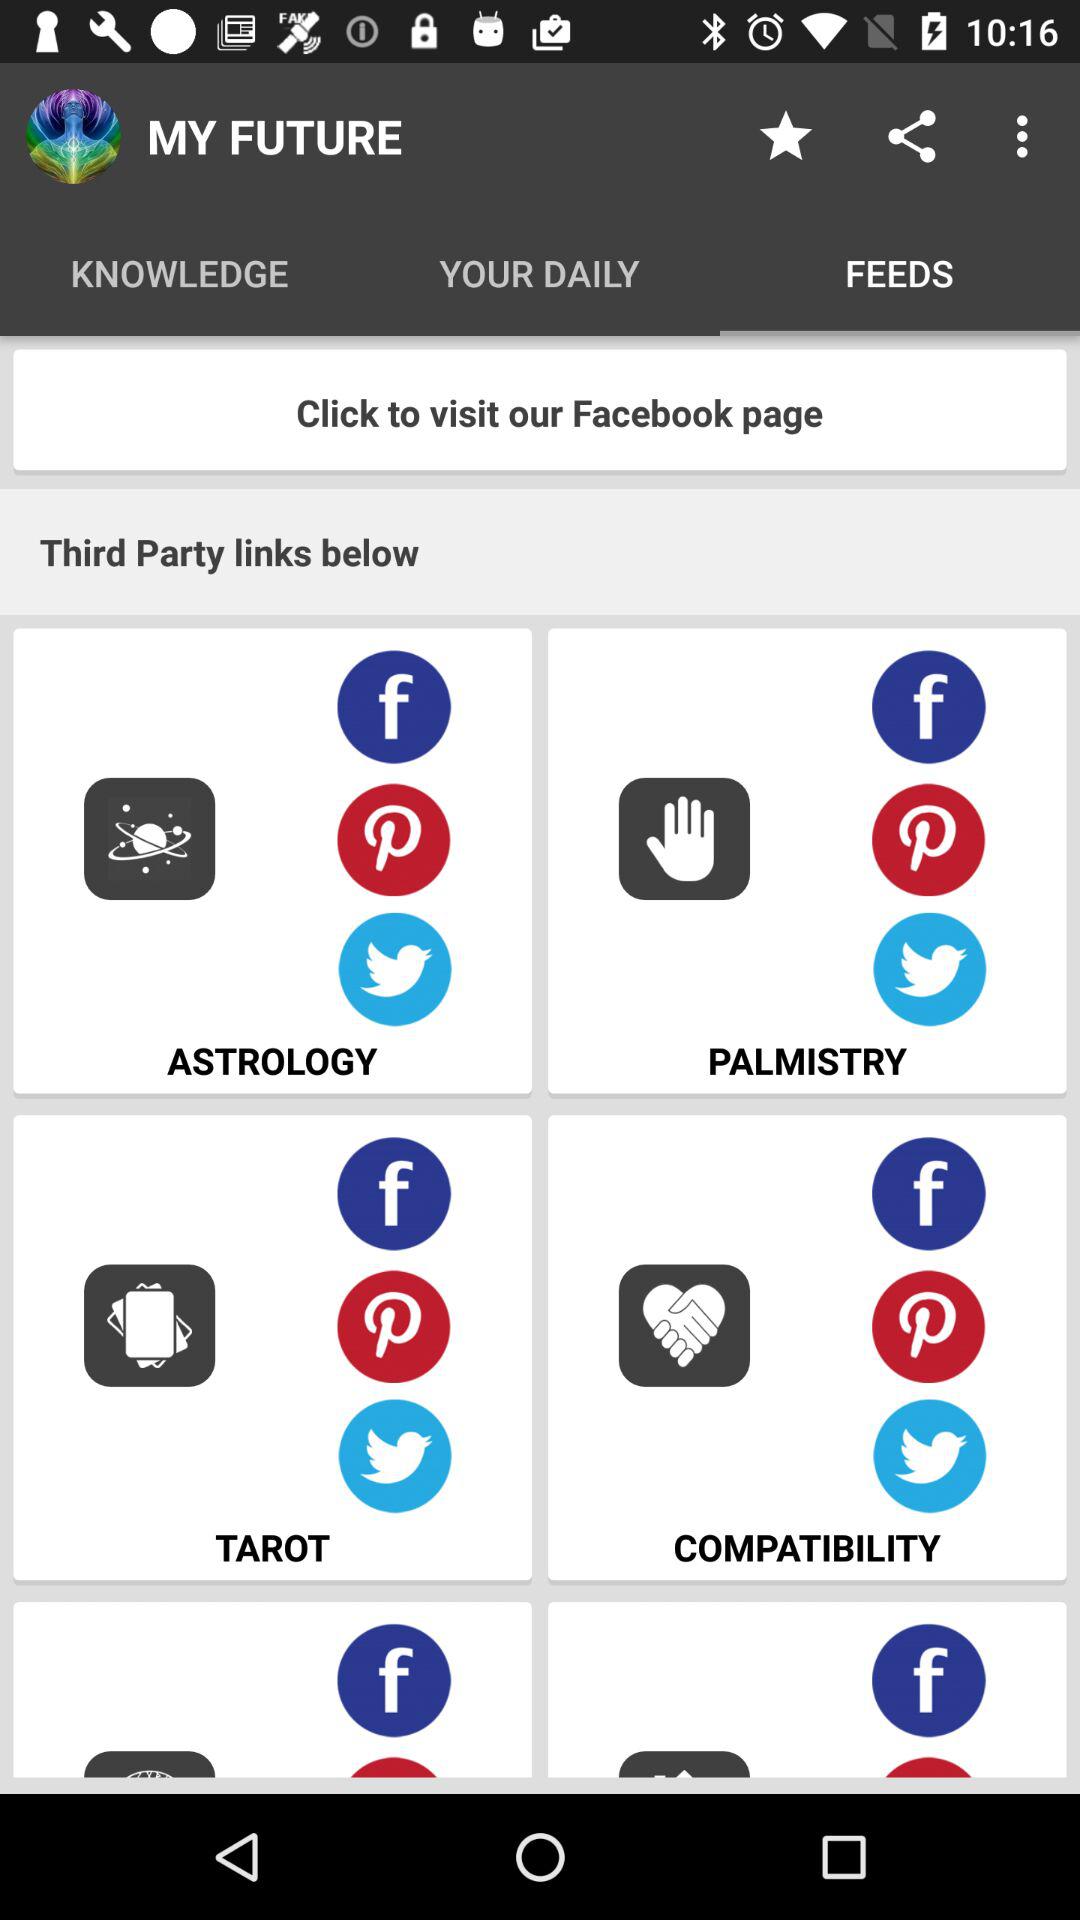 The width and height of the screenshot is (1080, 1920). Describe the element at coordinates (394, 970) in the screenshot. I see `share on twitter` at that location.